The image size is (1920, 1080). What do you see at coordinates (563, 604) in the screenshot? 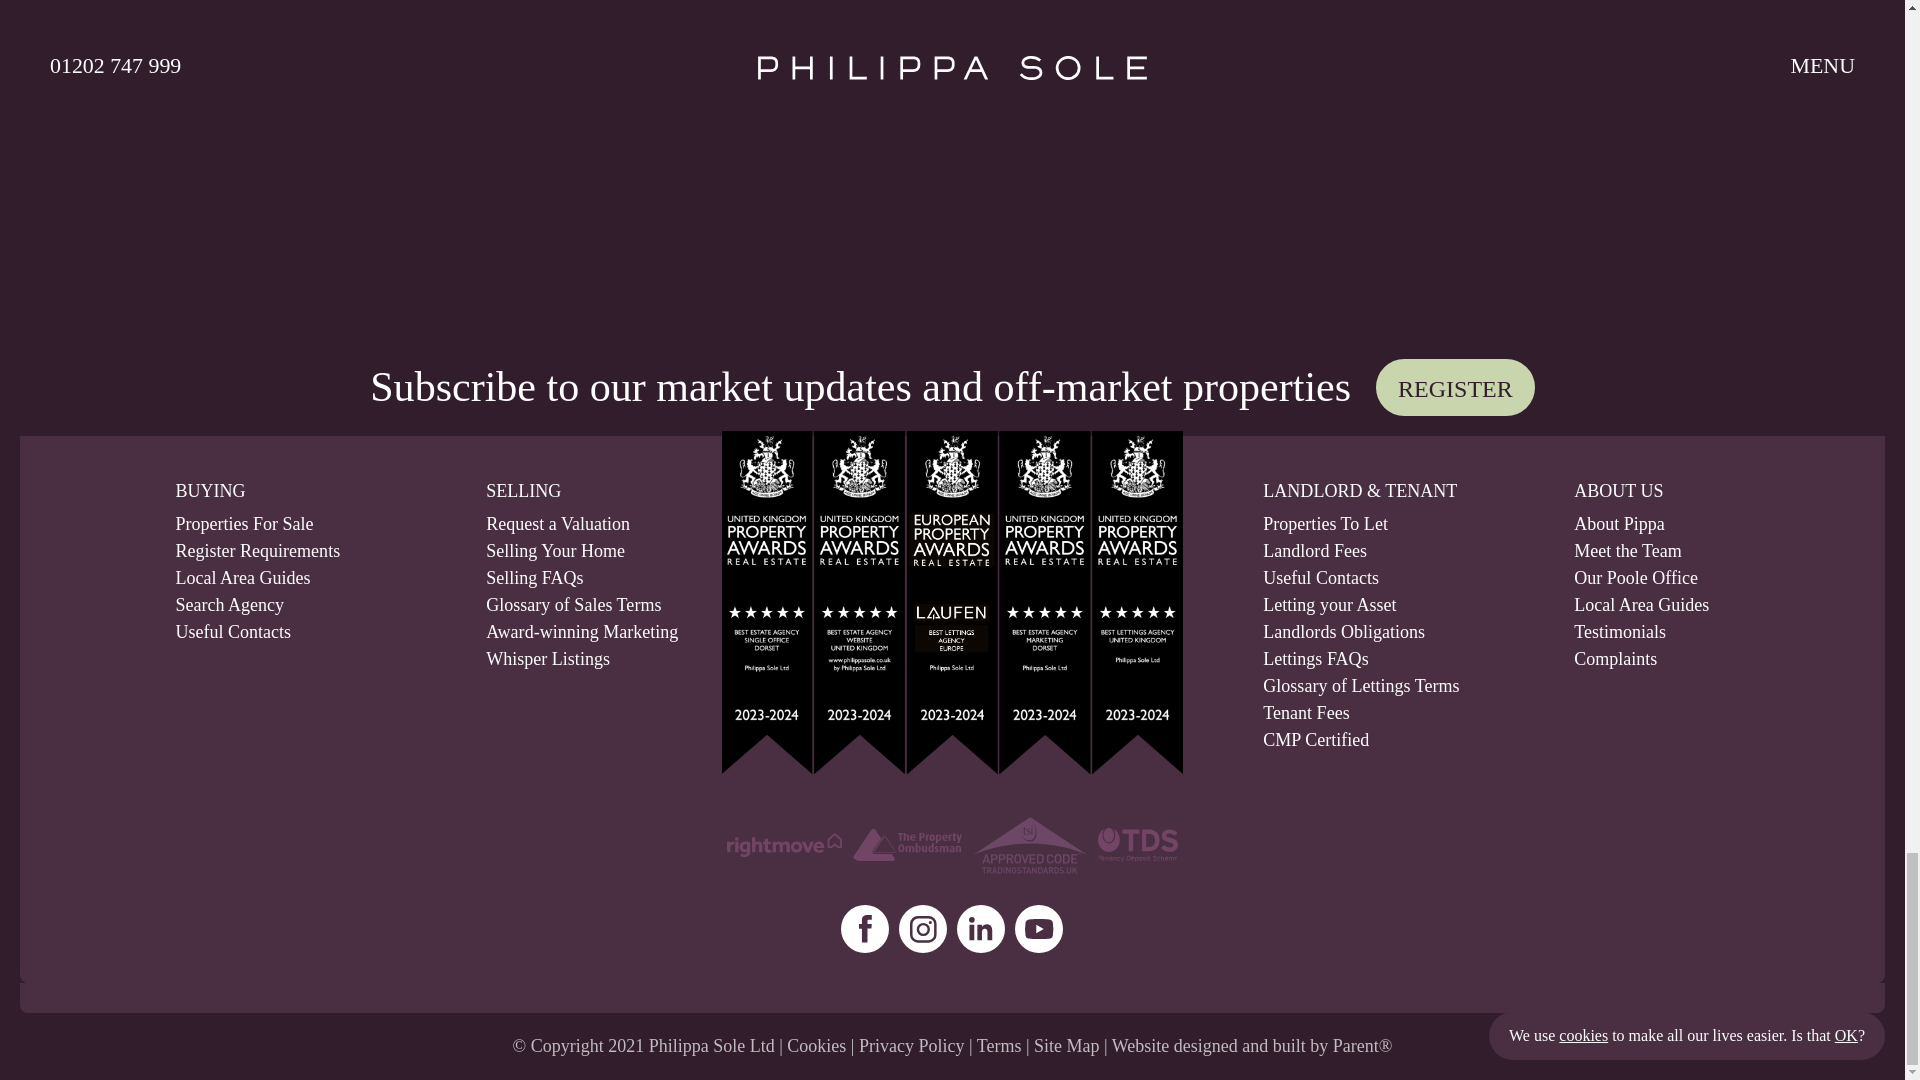
I see `Glossary of Sales Terms` at bounding box center [563, 604].